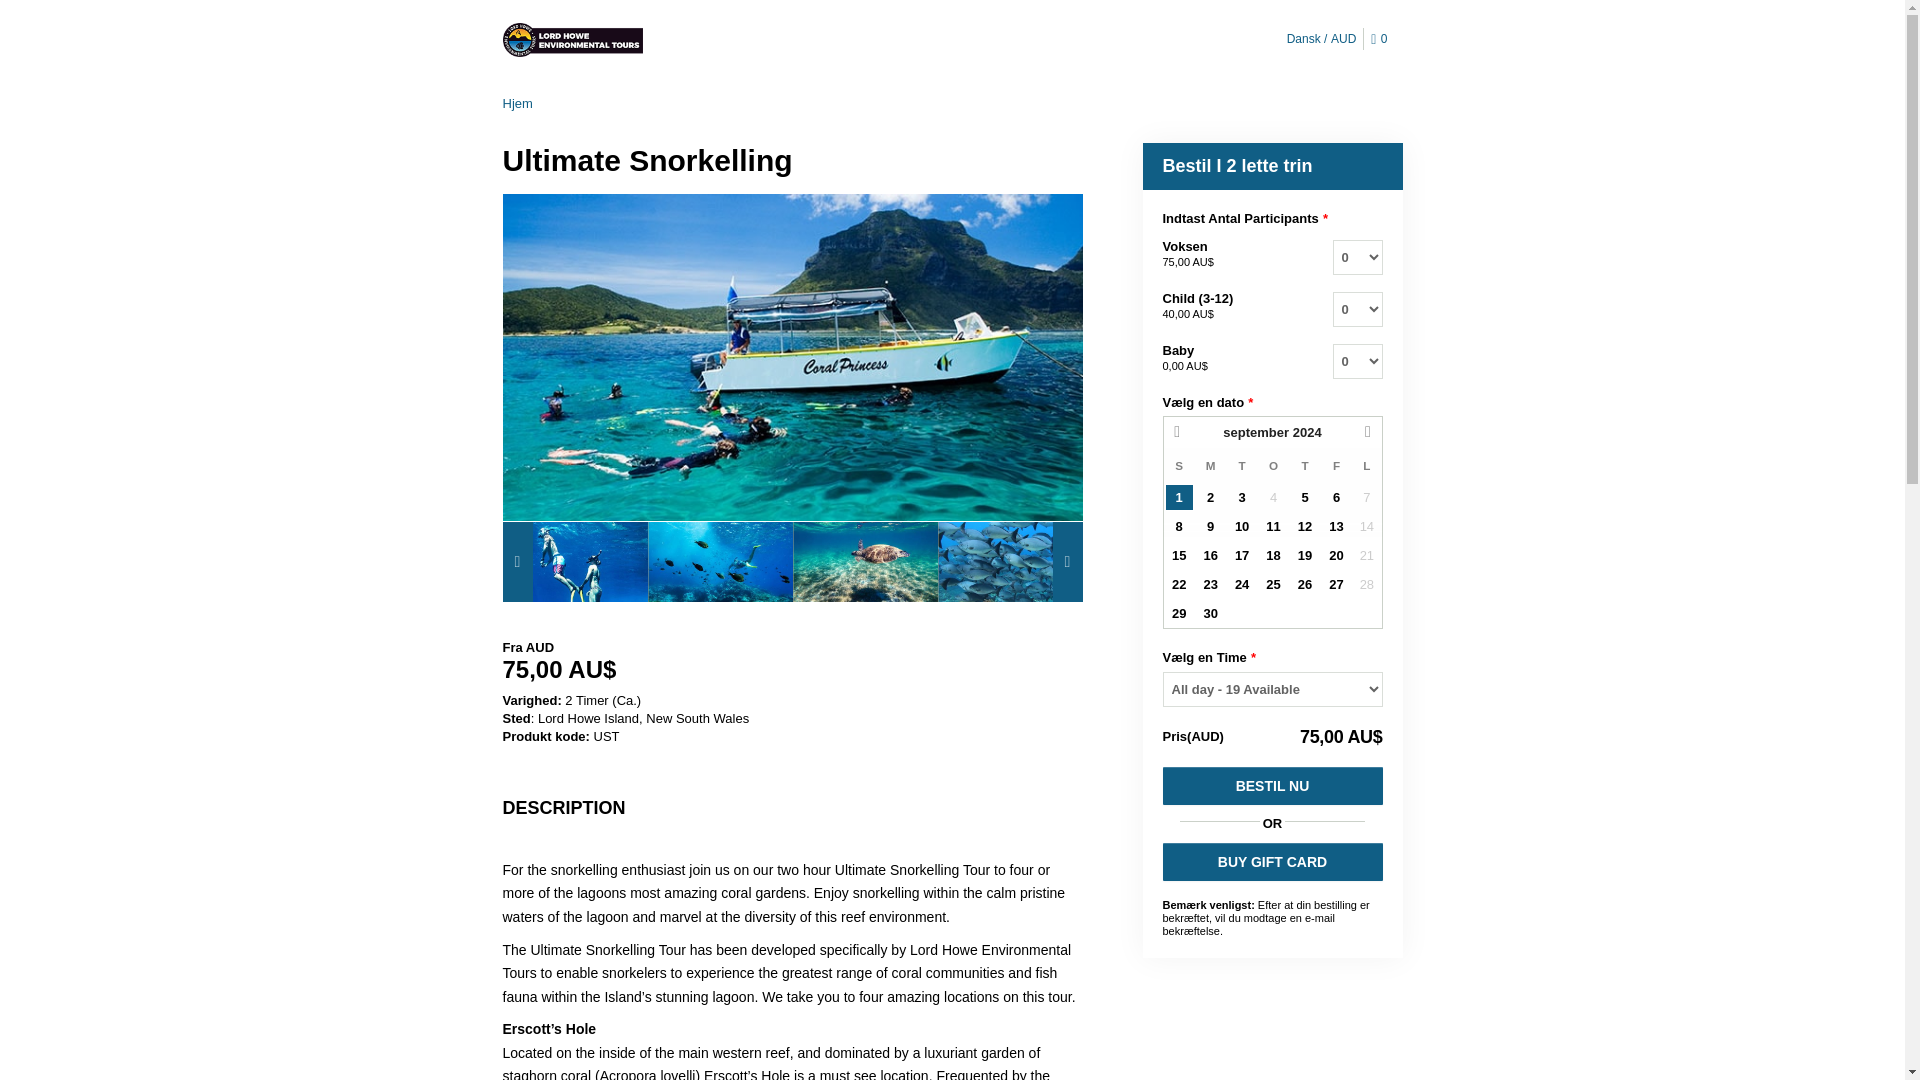 The height and width of the screenshot is (1080, 1920). I want to click on Dansk AUD, so click(1322, 38).